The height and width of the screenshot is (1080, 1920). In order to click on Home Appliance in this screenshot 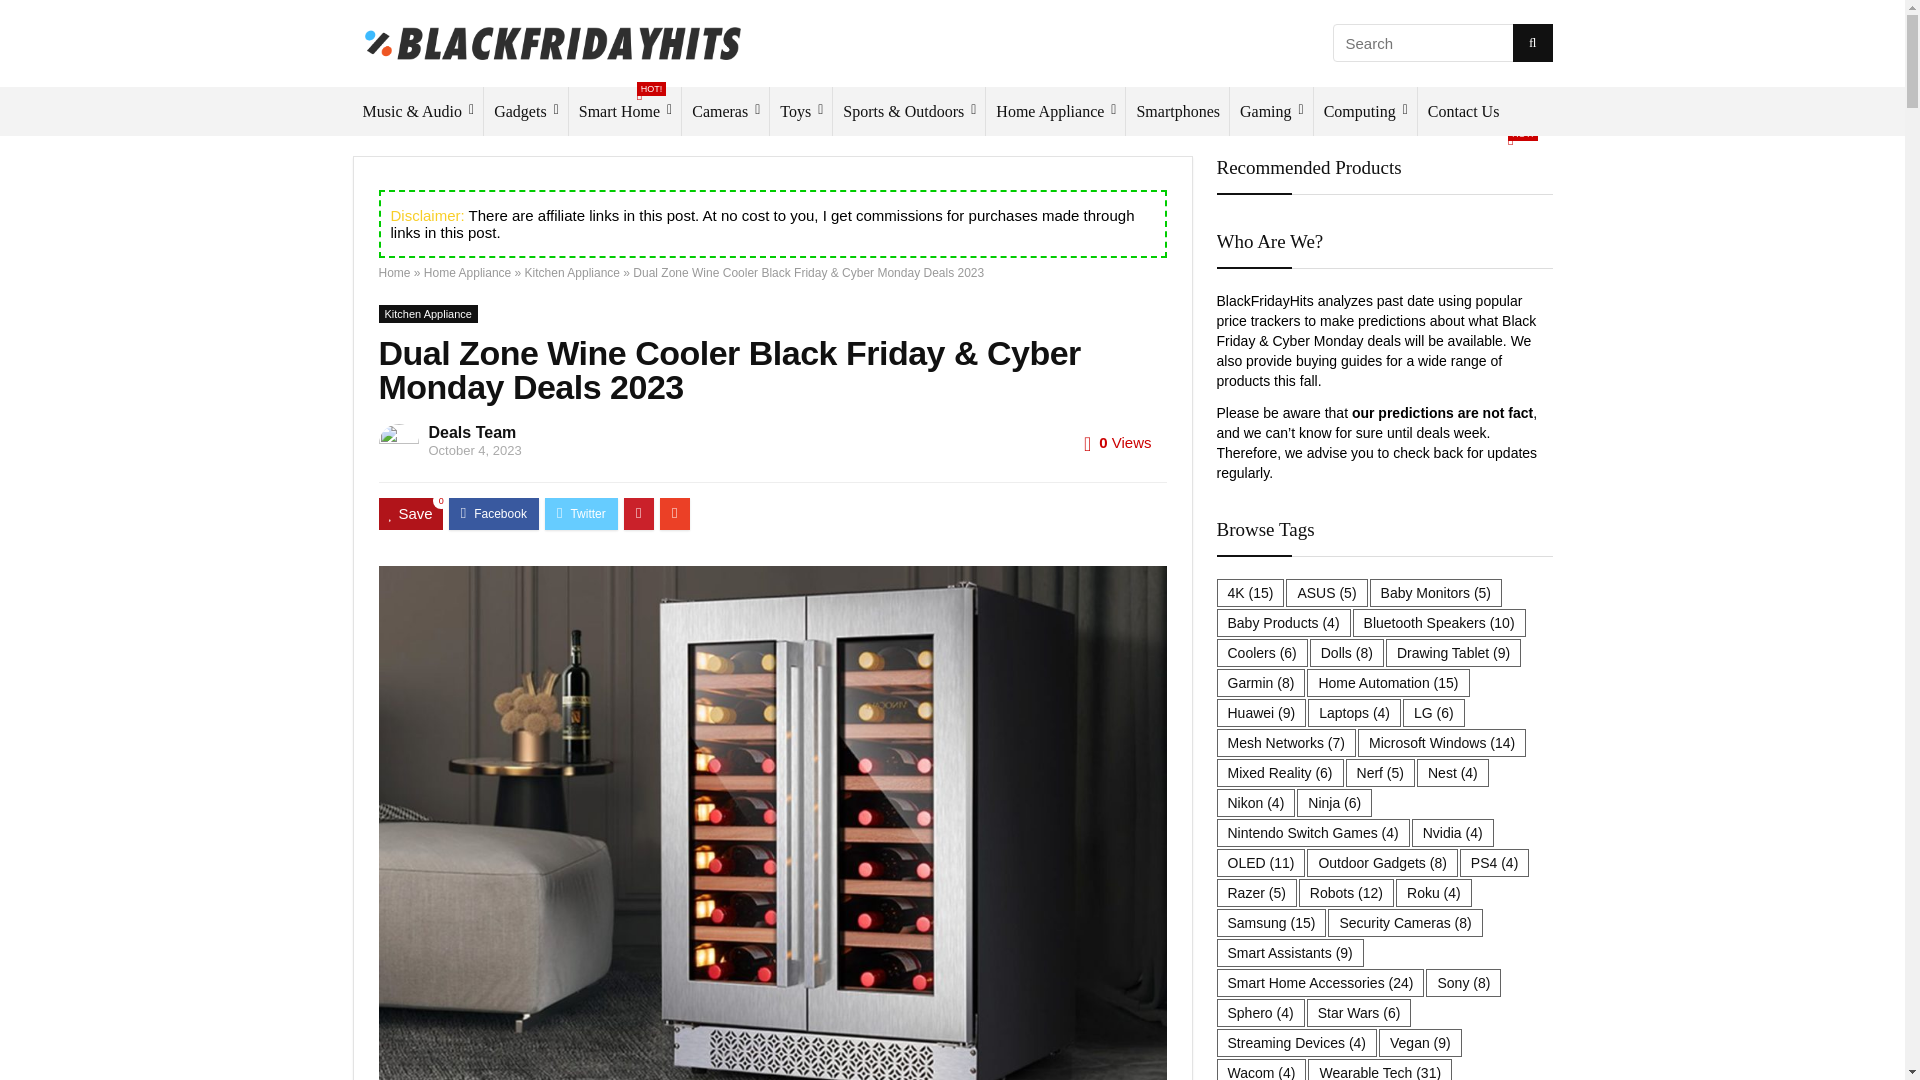, I will do `click(1056, 112)`.